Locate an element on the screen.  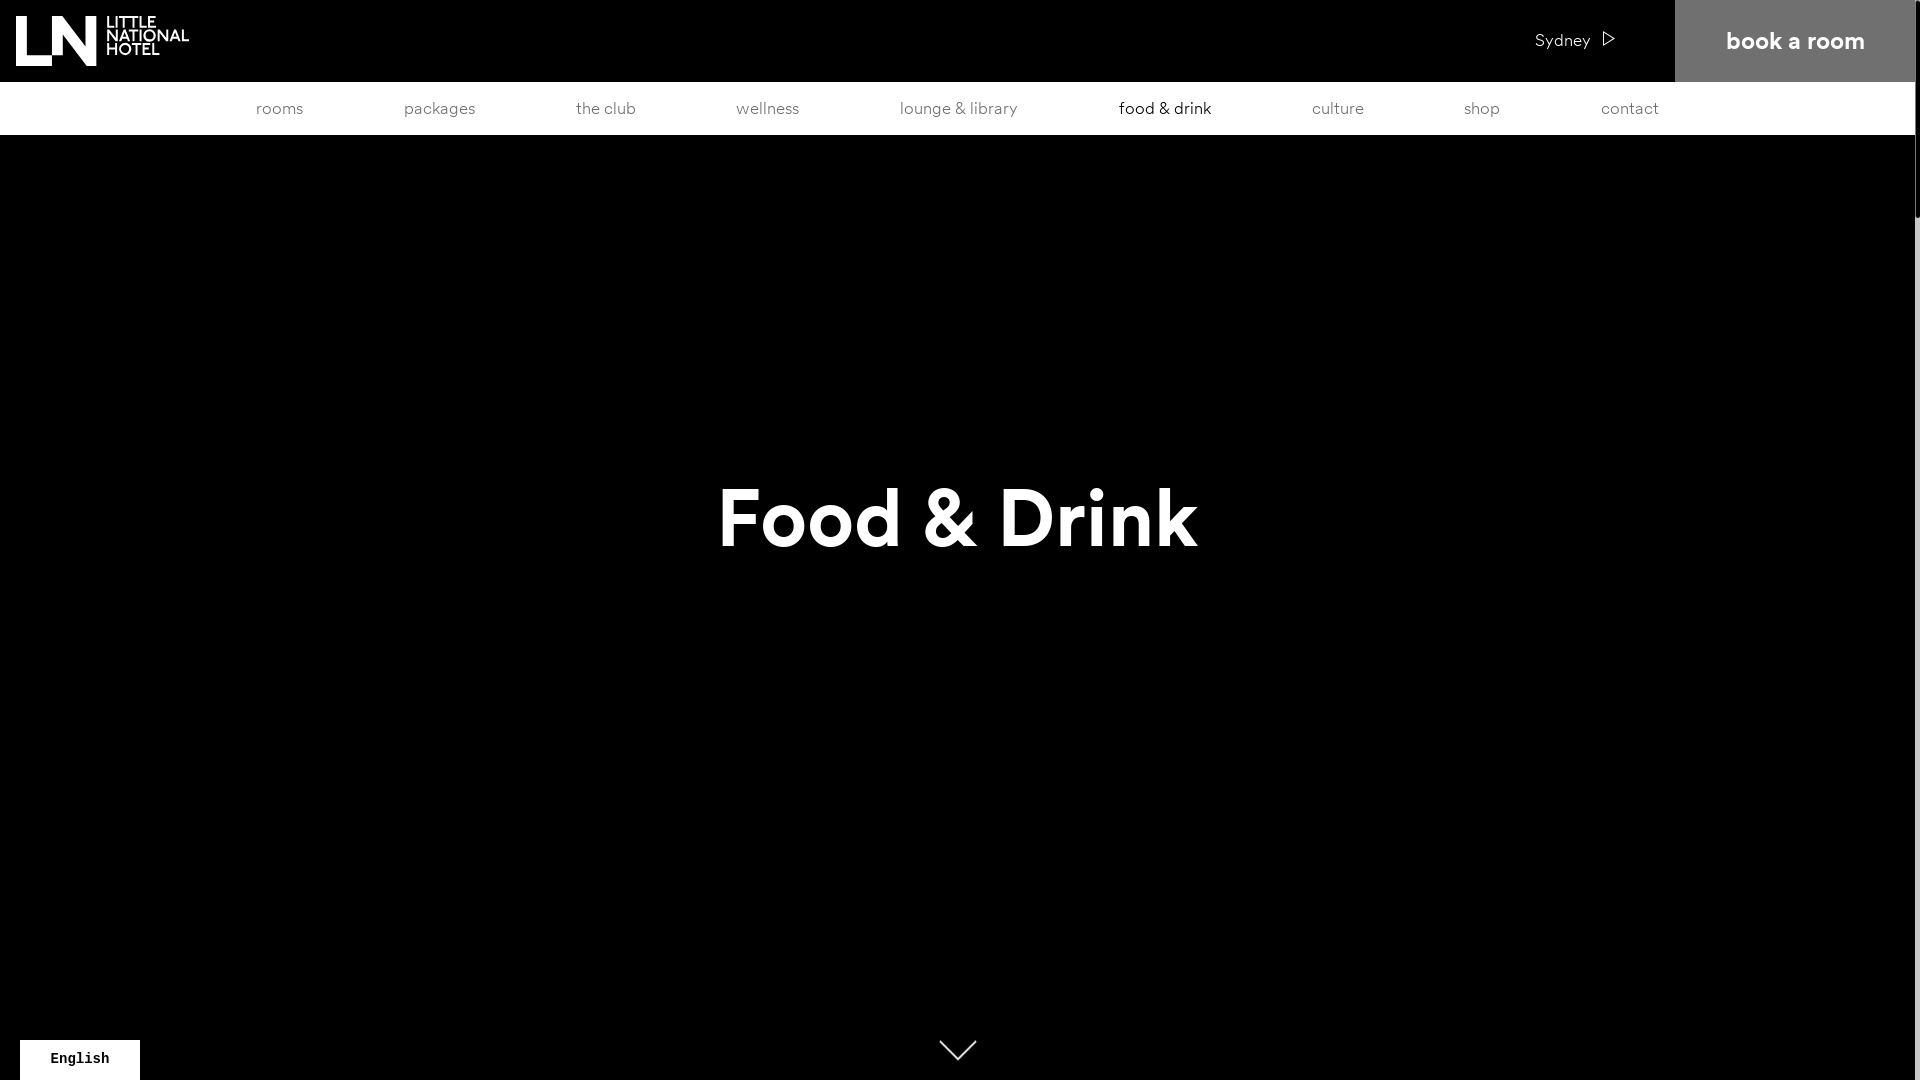
book a room is located at coordinates (1795, 41).